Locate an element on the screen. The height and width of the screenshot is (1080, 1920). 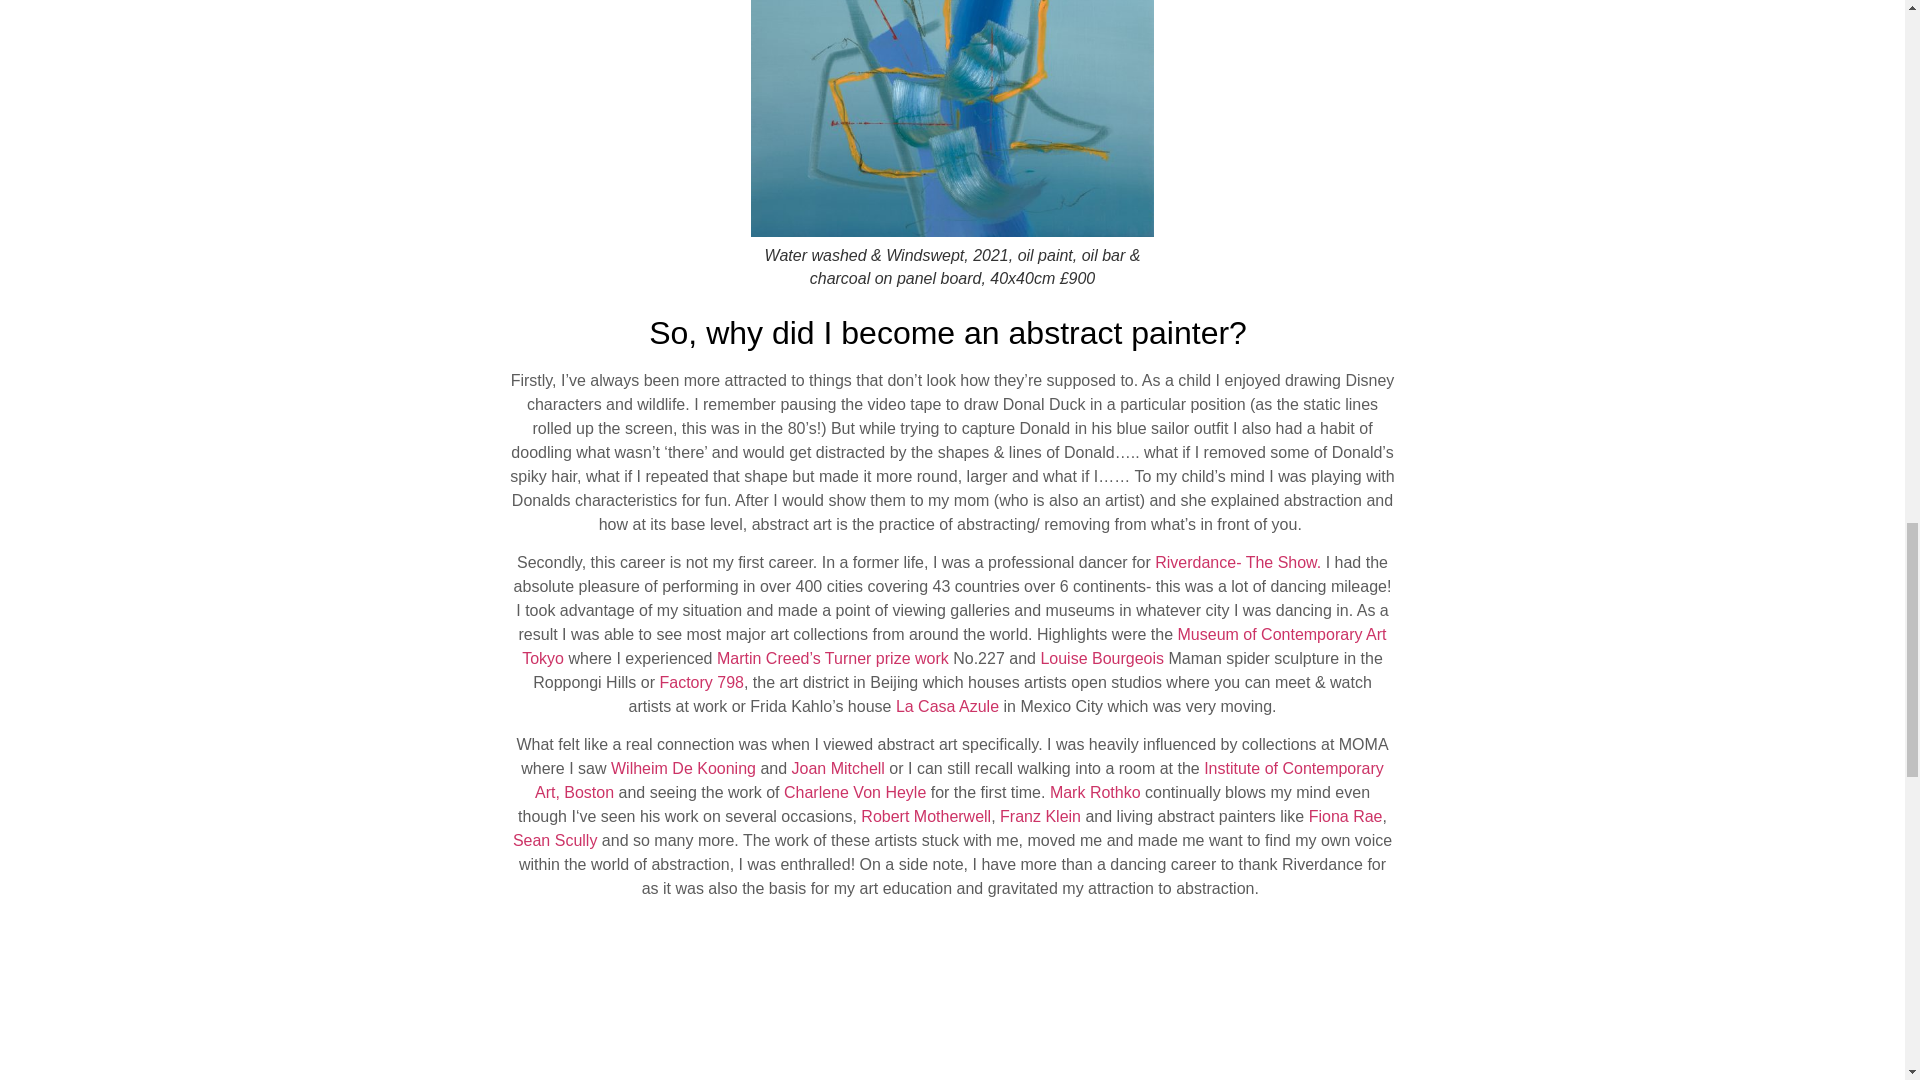
Riverdance- The Show. is located at coordinates (1238, 562).